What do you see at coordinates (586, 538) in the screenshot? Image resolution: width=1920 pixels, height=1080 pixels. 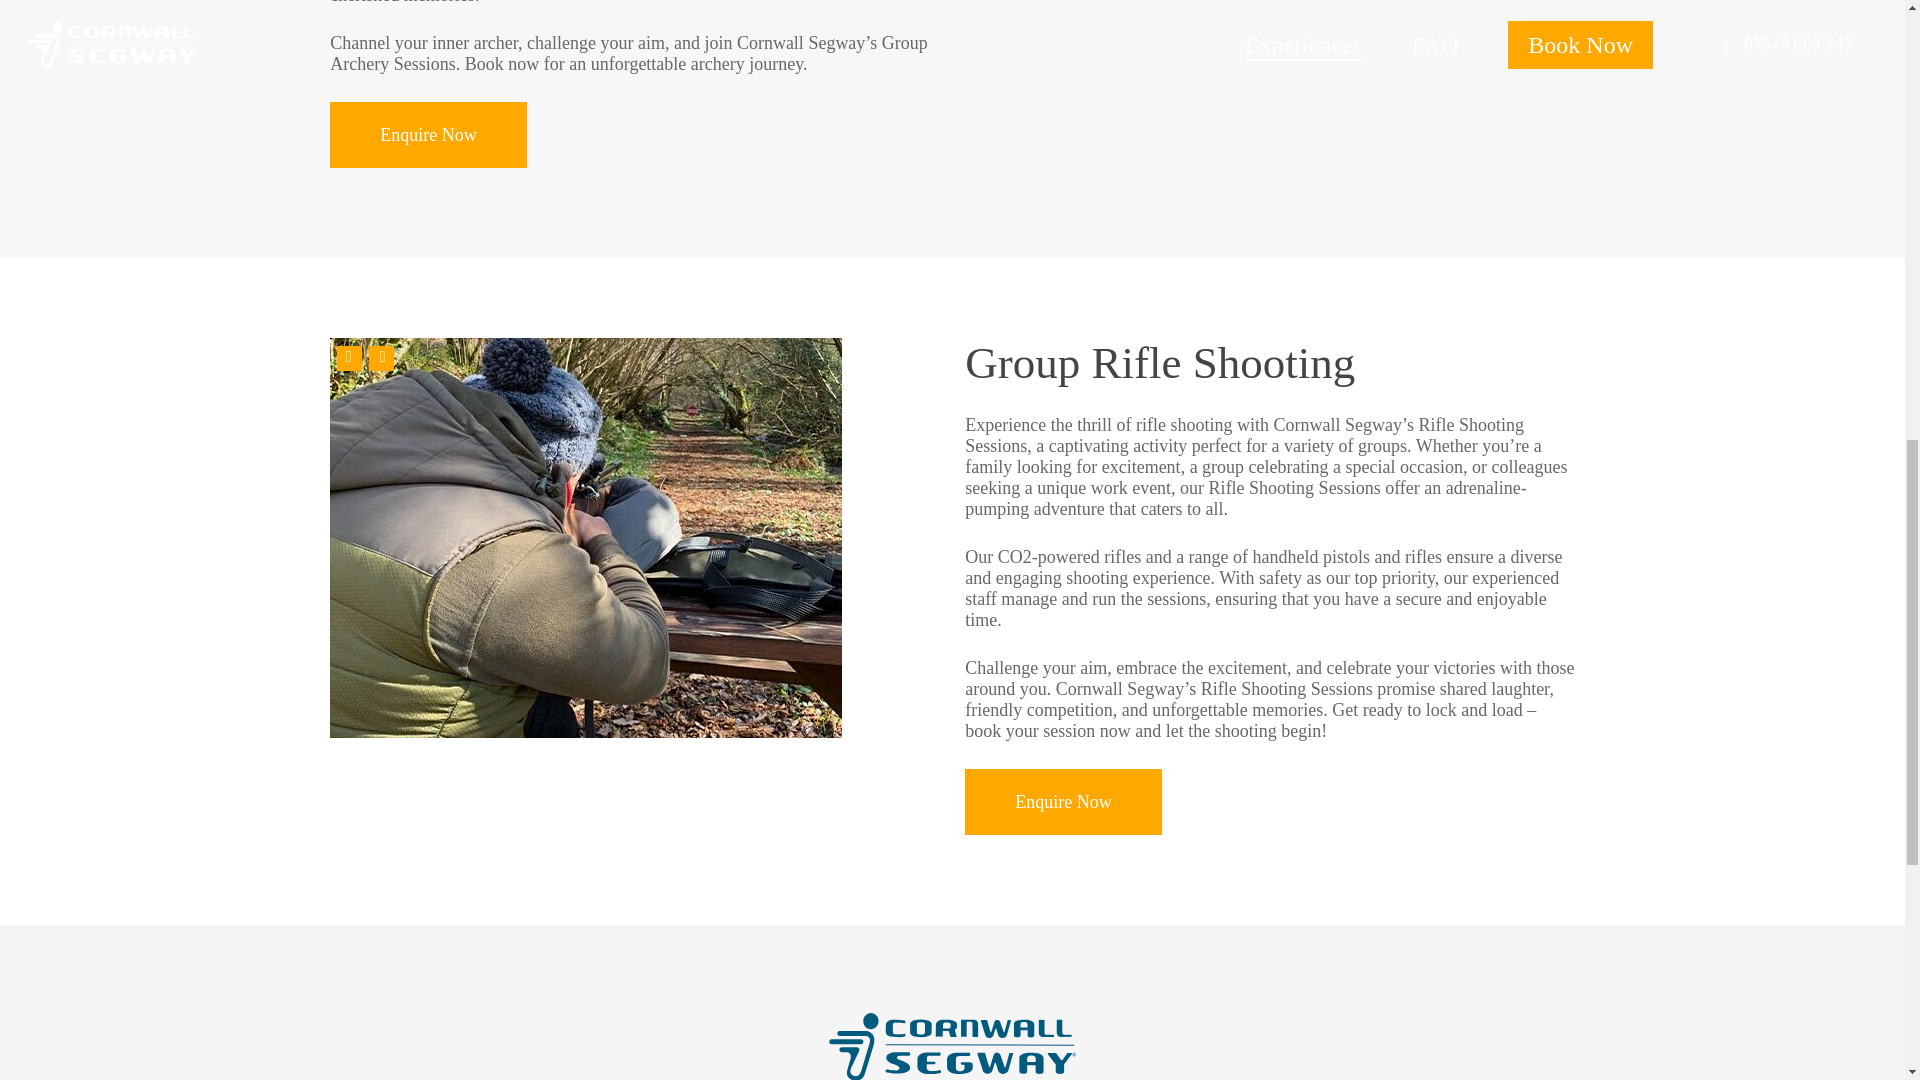 I see `rifle-shooting-in-cornwall` at bounding box center [586, 538].